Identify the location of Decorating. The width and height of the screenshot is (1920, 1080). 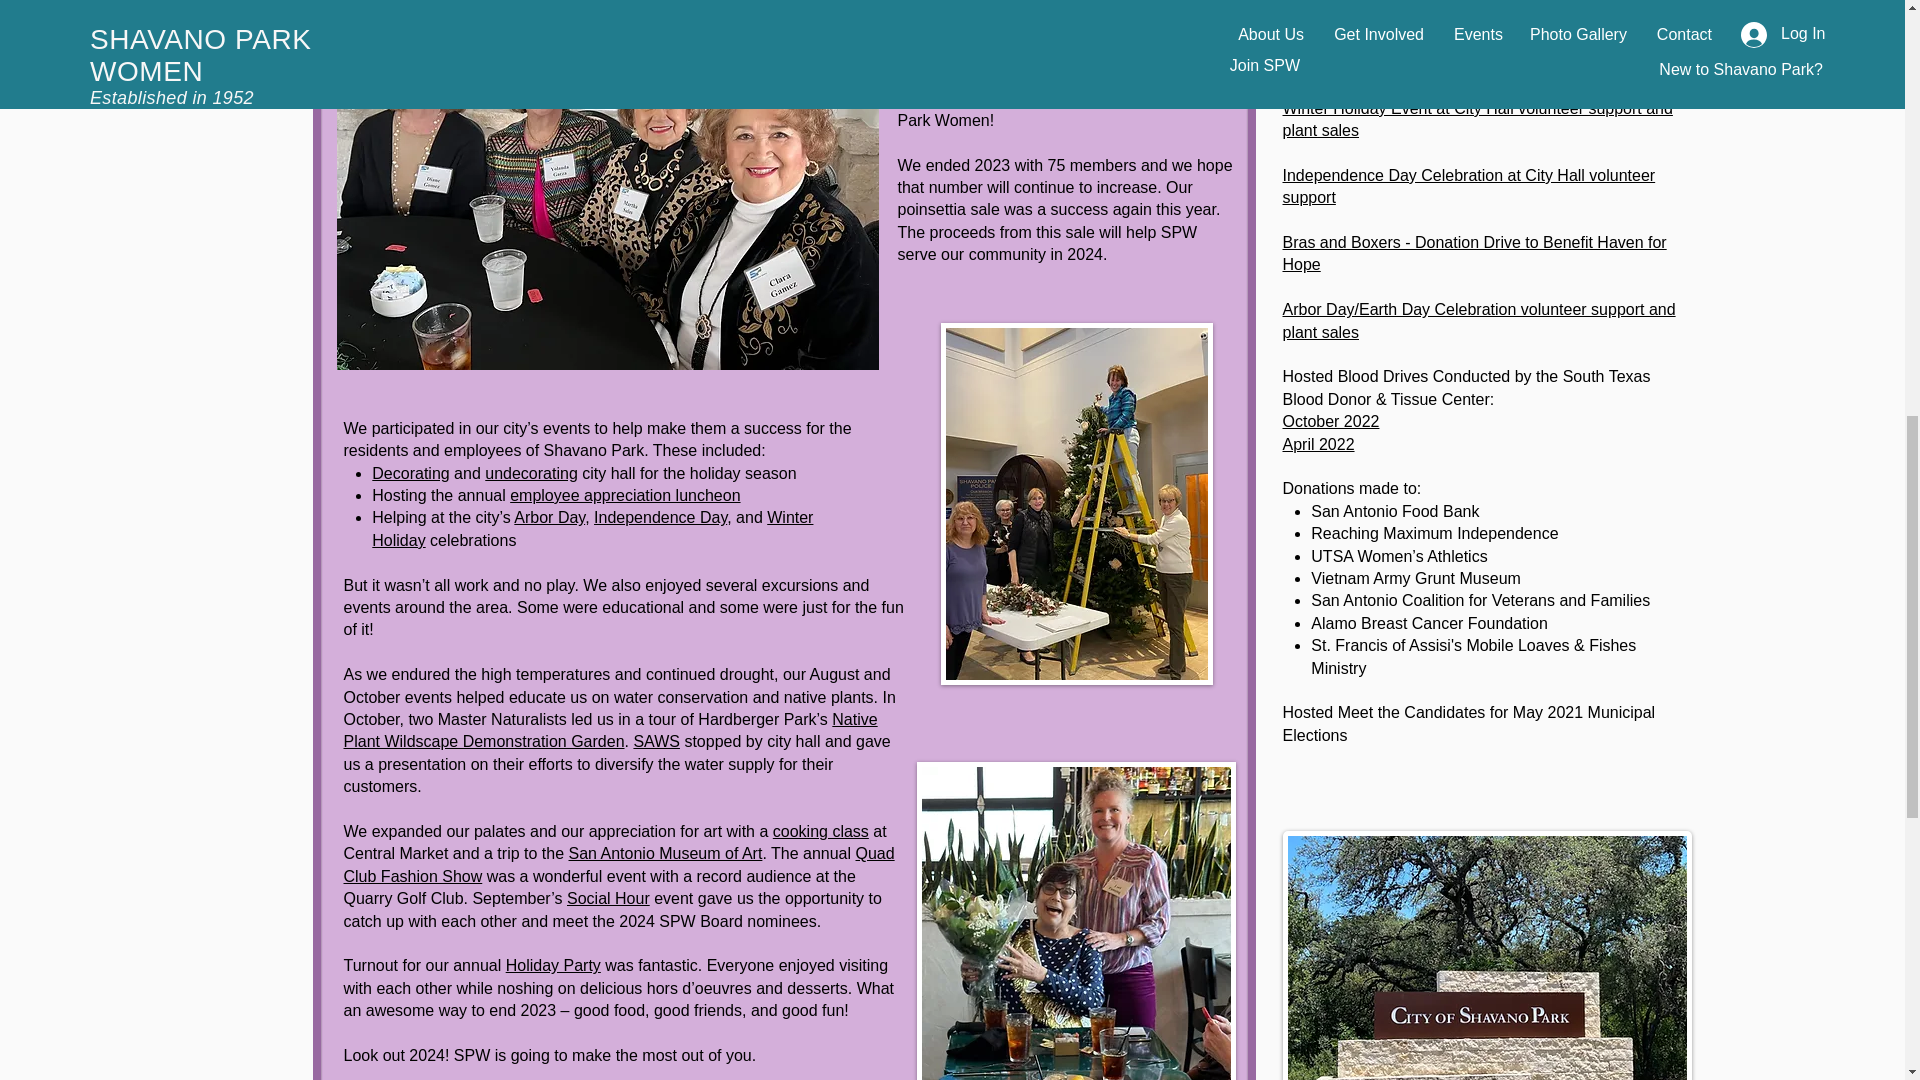
(410, 473).